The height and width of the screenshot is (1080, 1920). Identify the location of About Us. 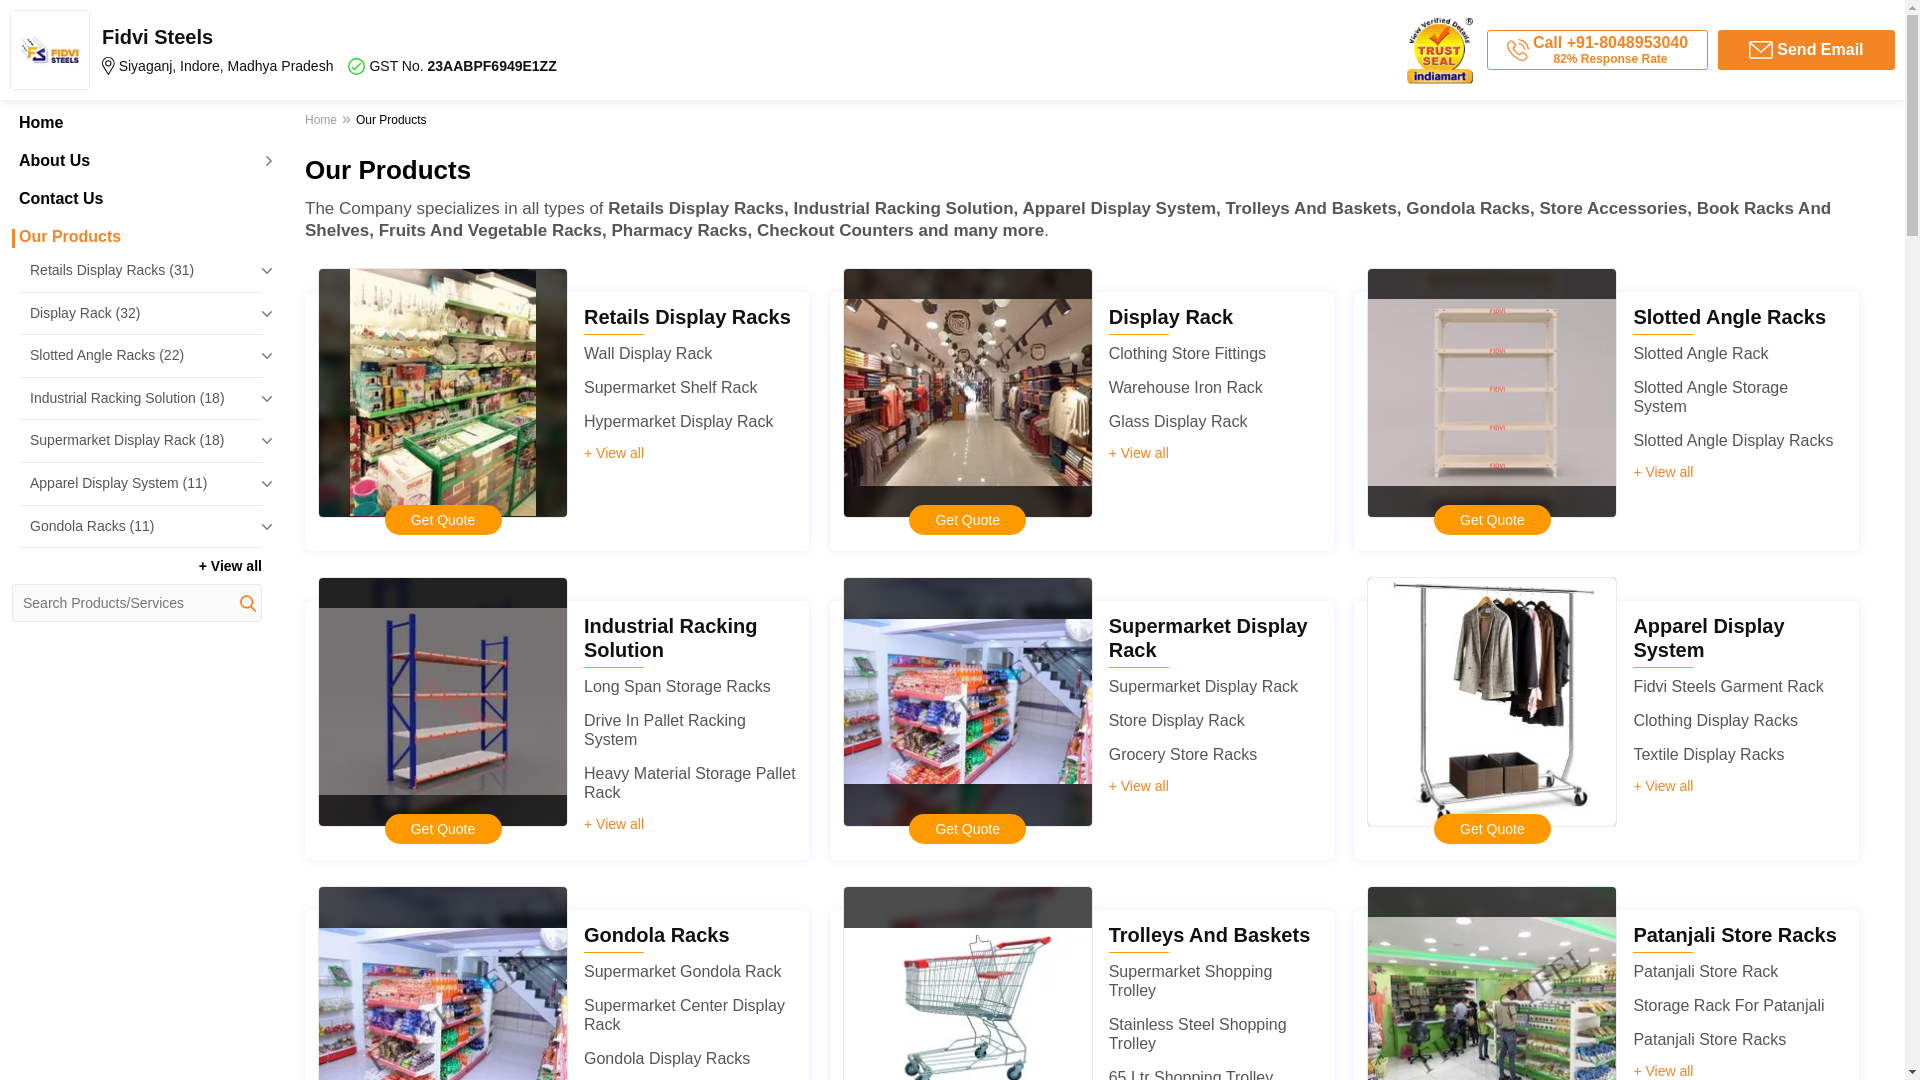
(136, 160).